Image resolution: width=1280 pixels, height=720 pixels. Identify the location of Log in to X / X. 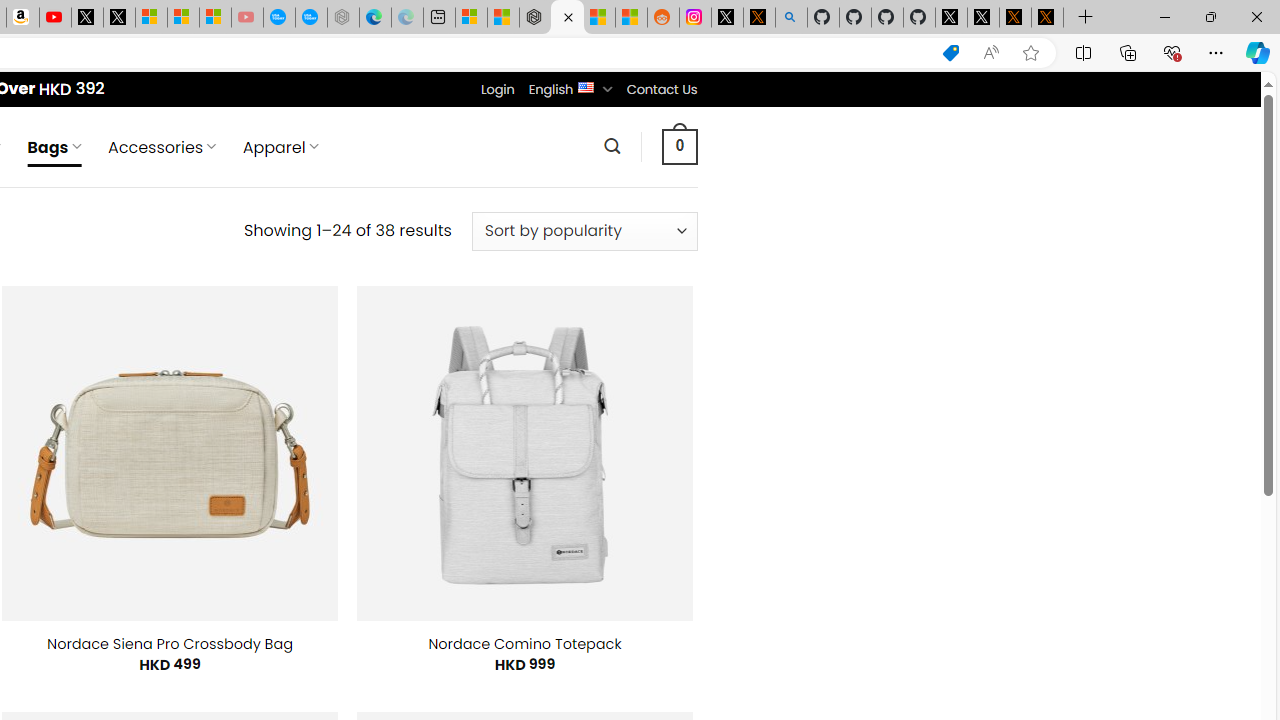
(727, 18).